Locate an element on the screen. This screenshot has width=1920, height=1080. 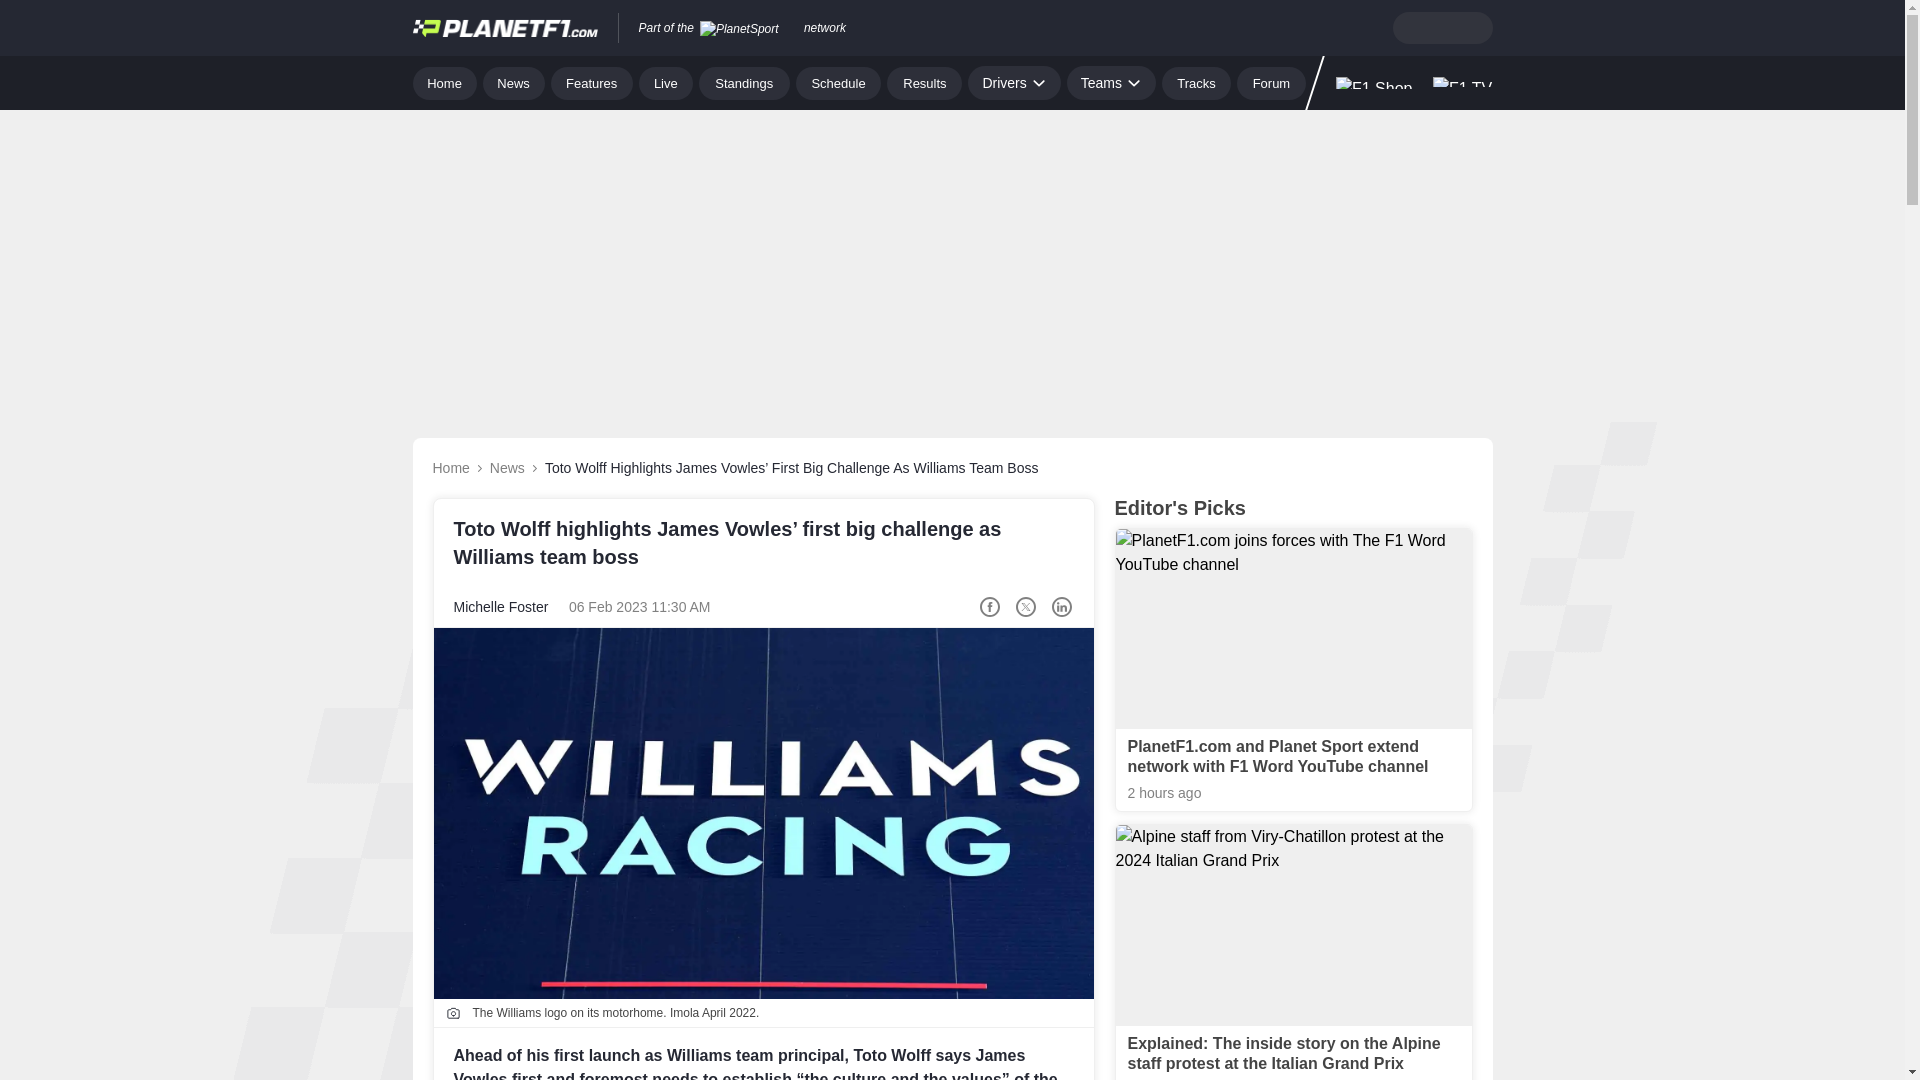
Results is located at coordinates (924, 82).